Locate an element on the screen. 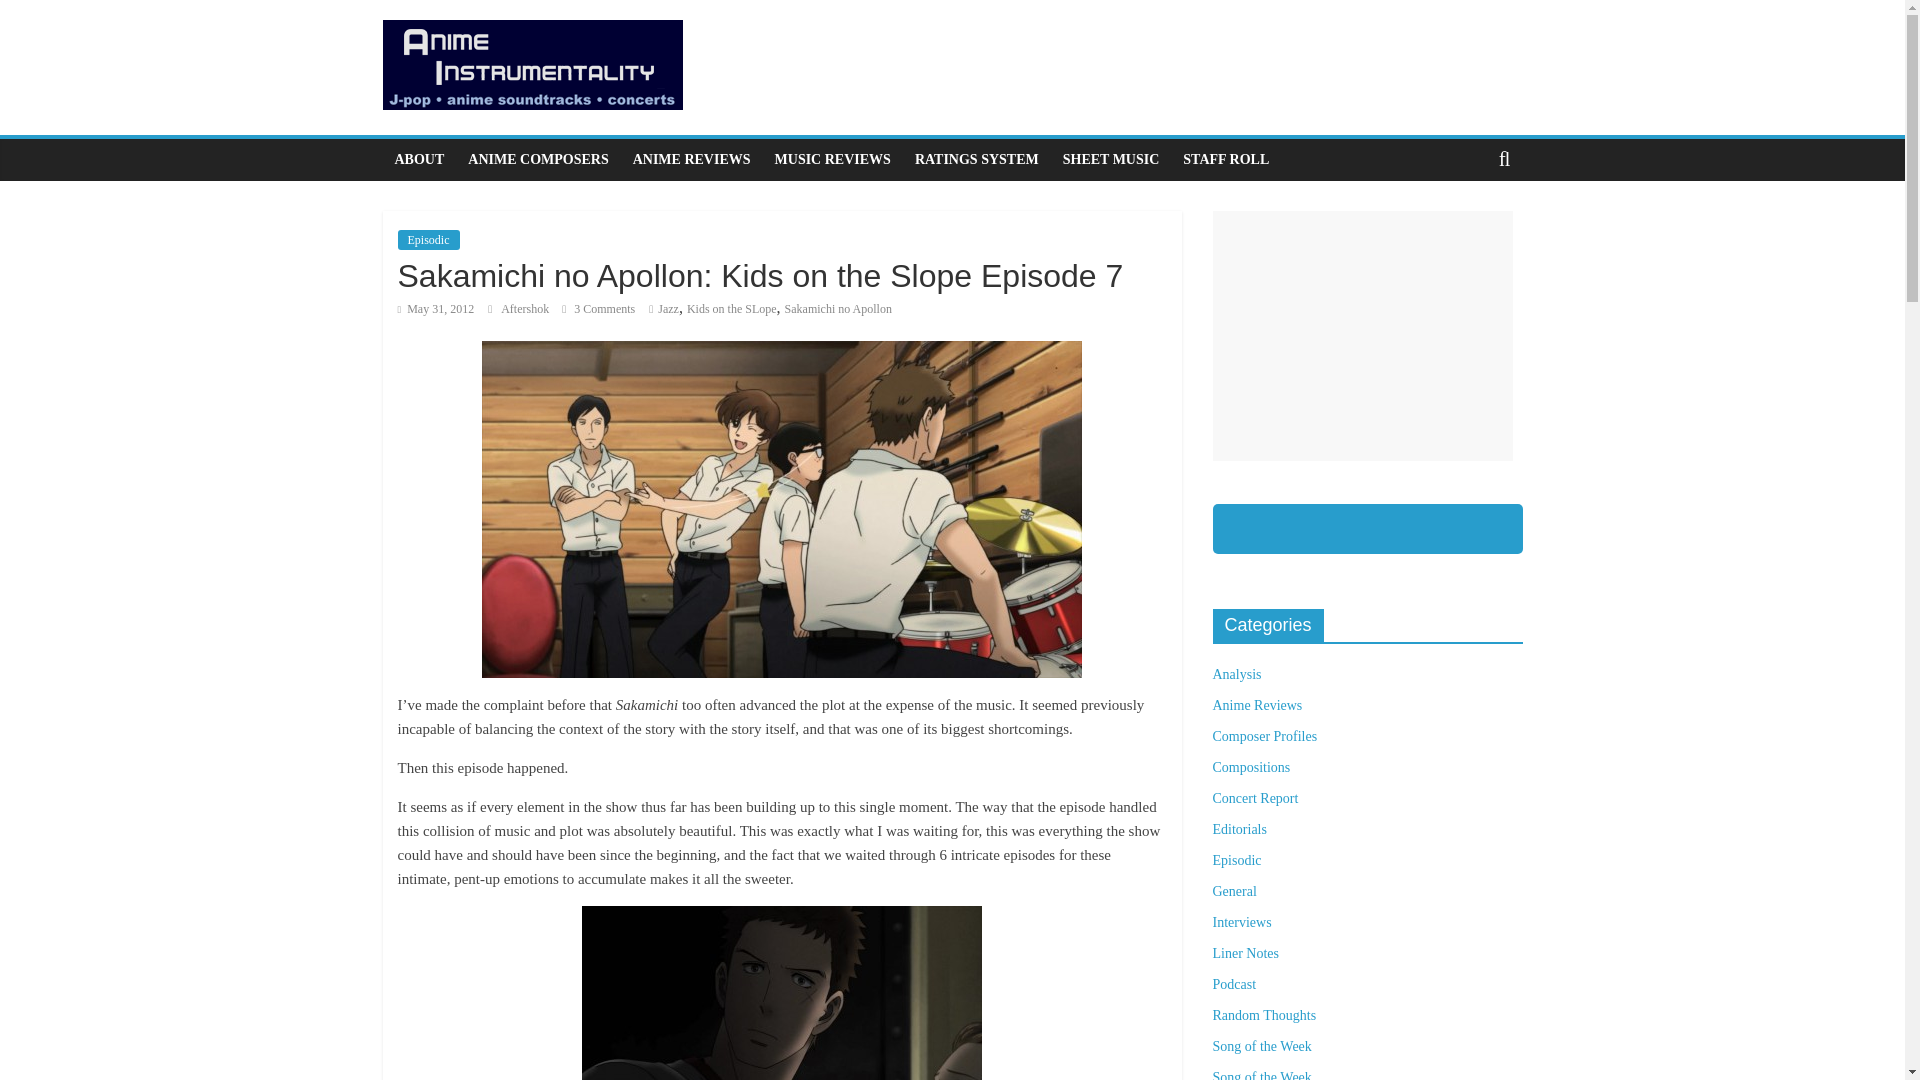 This screenshot has height=1080, width=1920. RATINGS SYSTEM is located at coordinates (976, 160).